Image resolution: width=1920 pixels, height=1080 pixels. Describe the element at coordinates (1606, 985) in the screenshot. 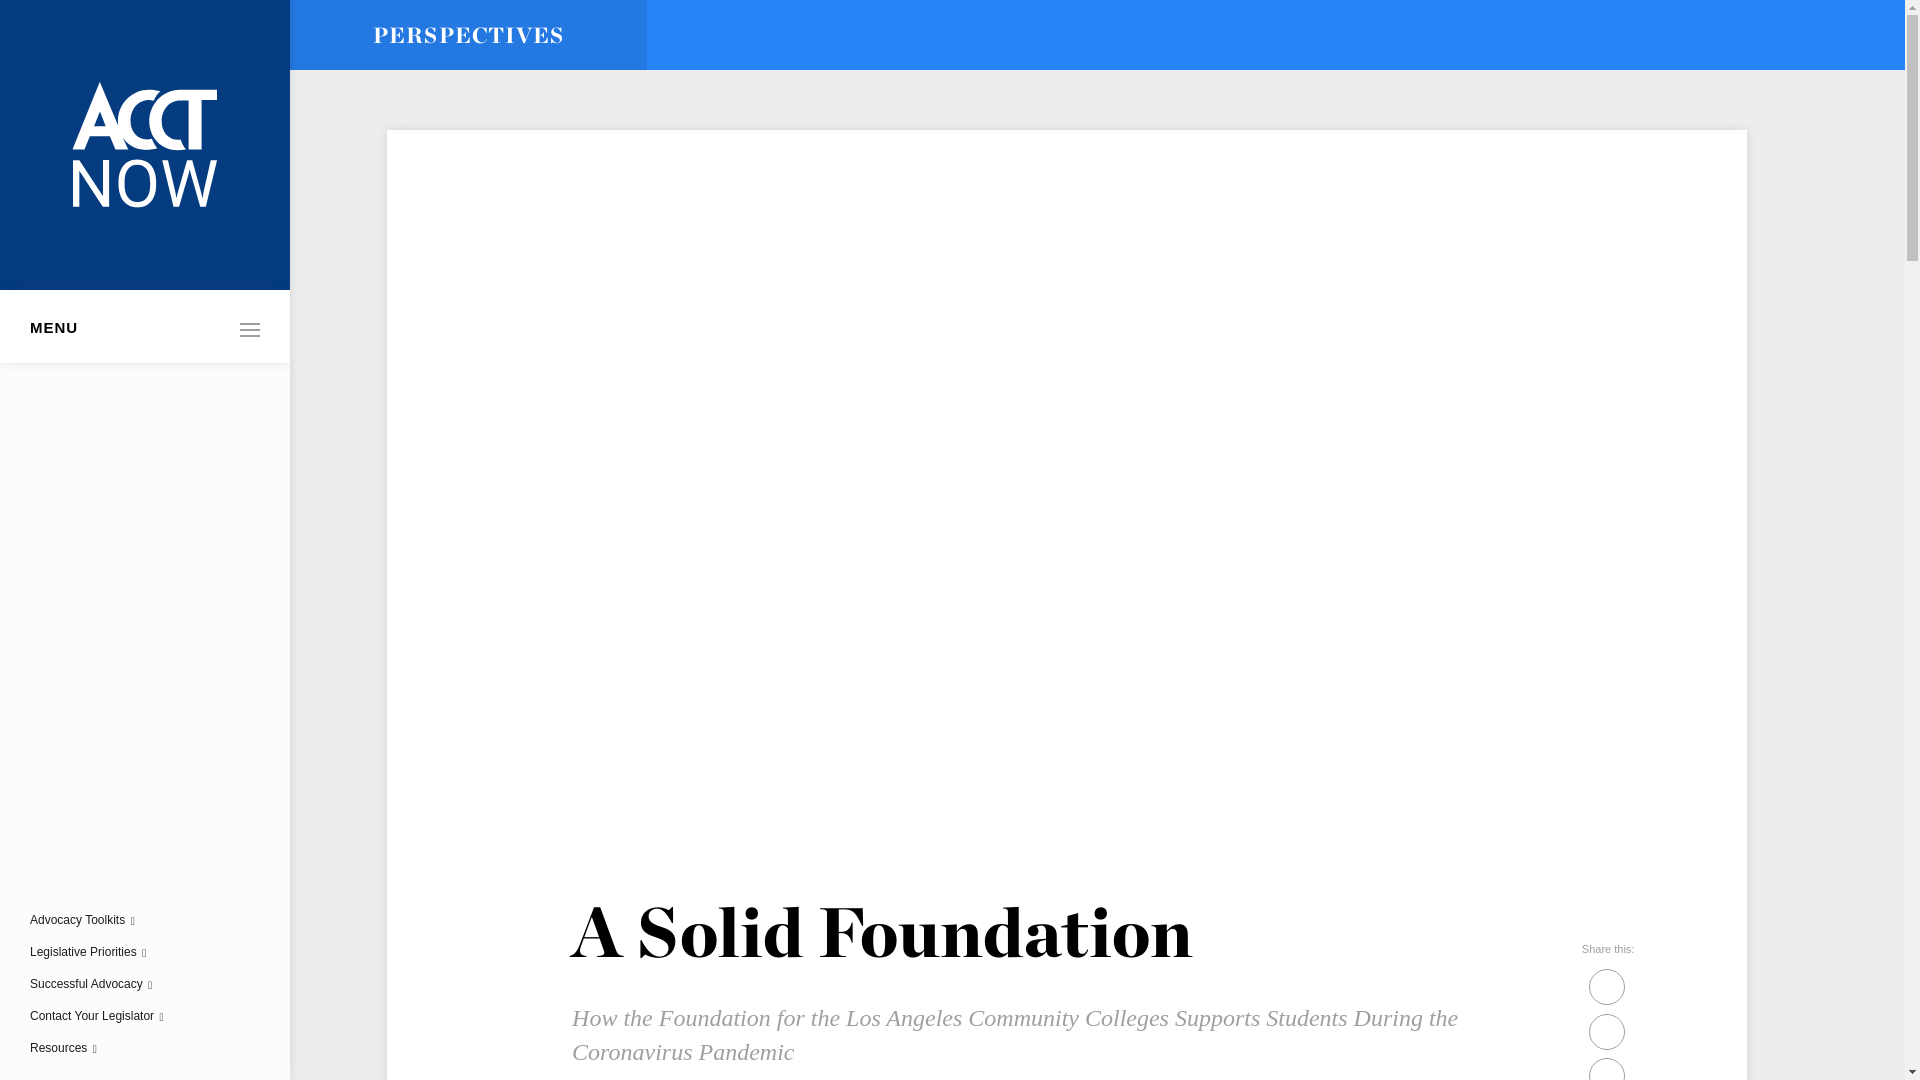

I see `Share on Twitter` at that location.